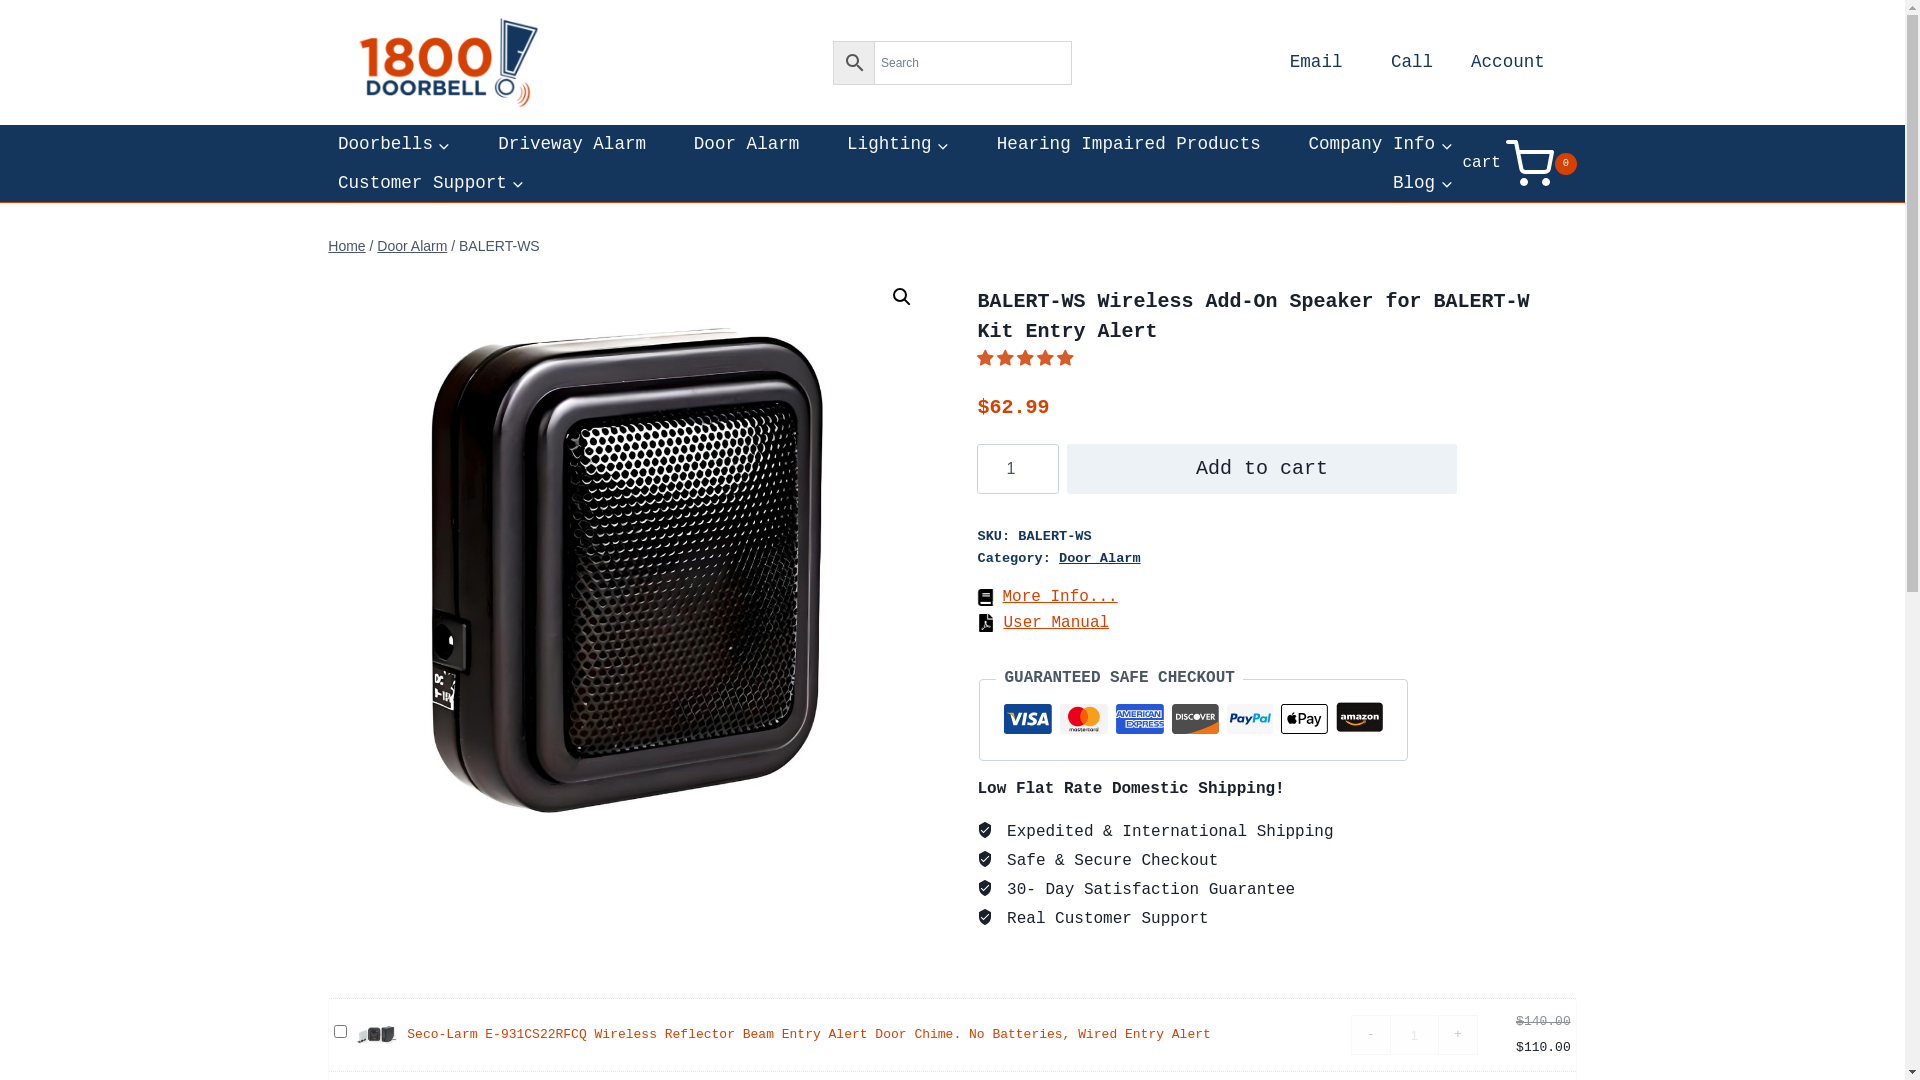  Describe the element at coordinates (1381, 144) in the screenshot. I see `Company Info` at that location.